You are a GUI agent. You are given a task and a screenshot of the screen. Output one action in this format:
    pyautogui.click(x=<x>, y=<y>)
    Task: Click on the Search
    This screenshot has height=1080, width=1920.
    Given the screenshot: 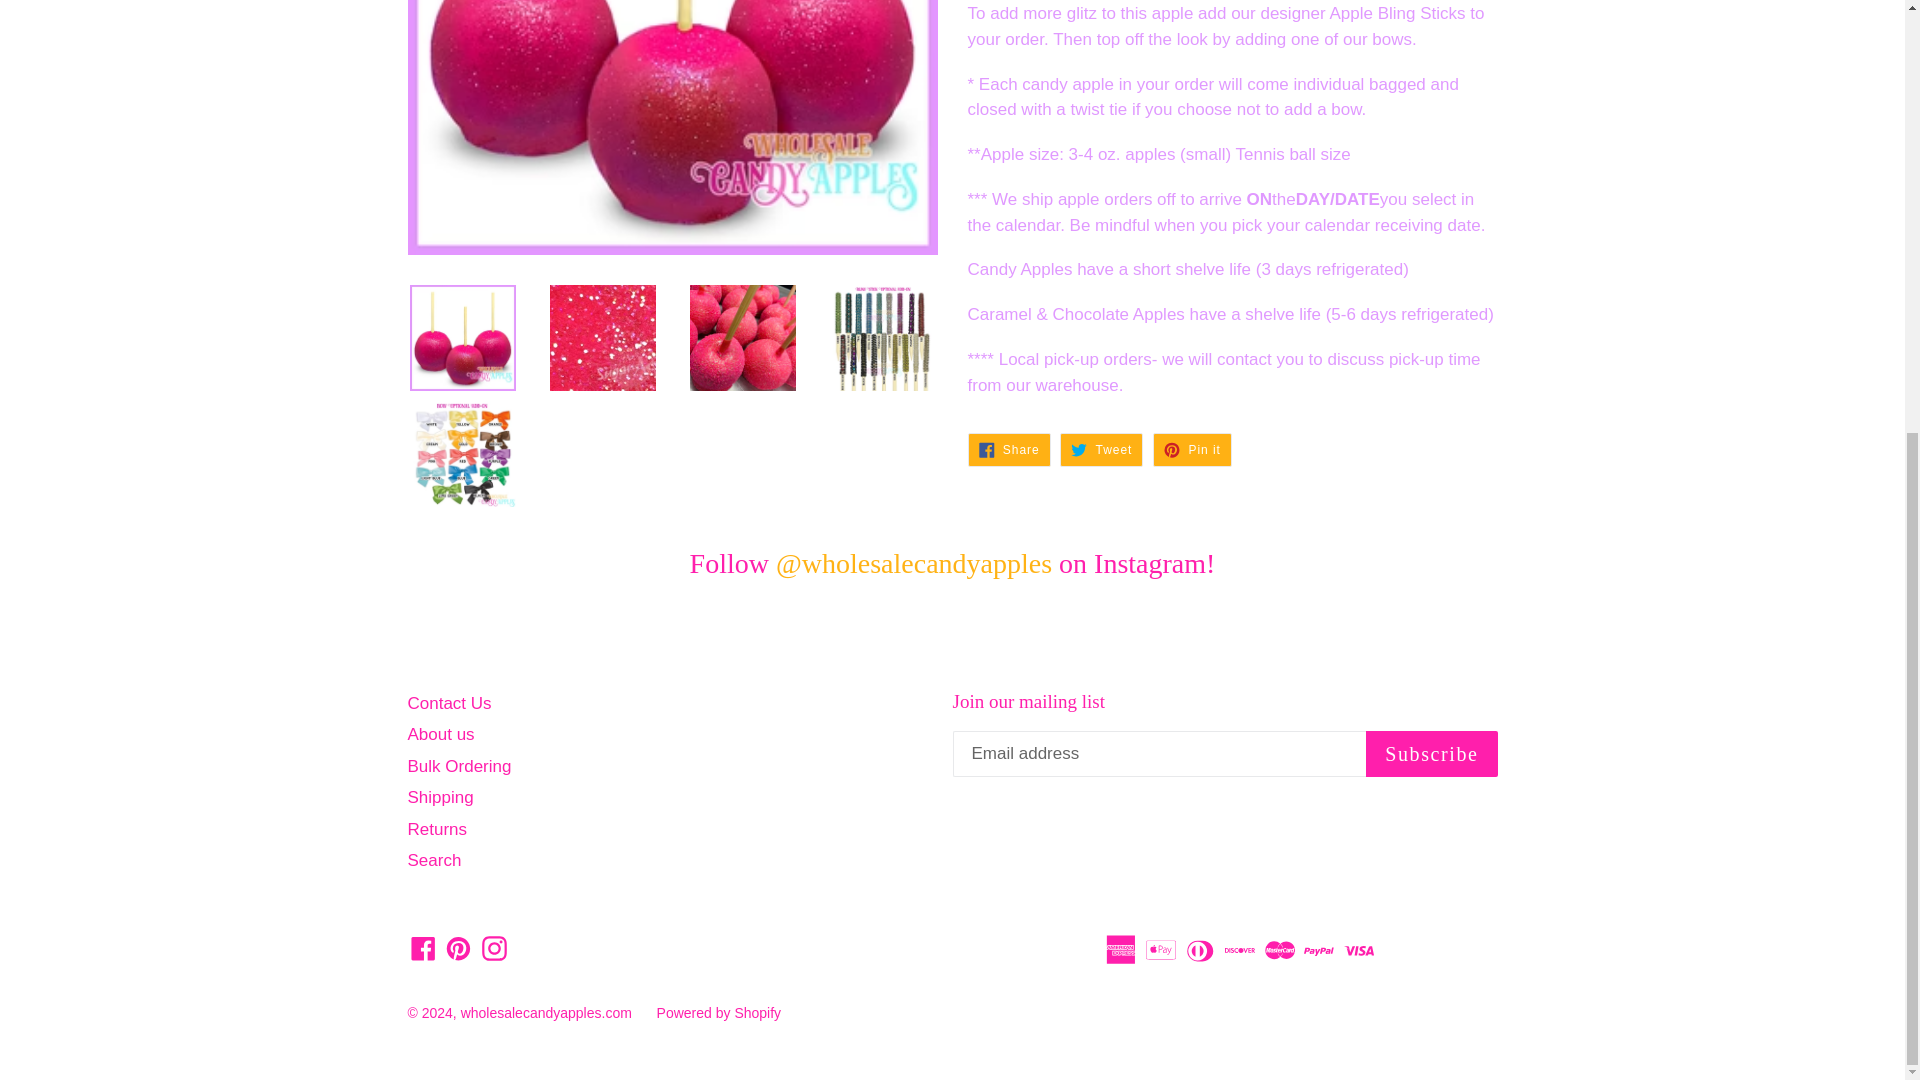 What is the action you would take?
    pyautogui.click(x=434, y=860)
    